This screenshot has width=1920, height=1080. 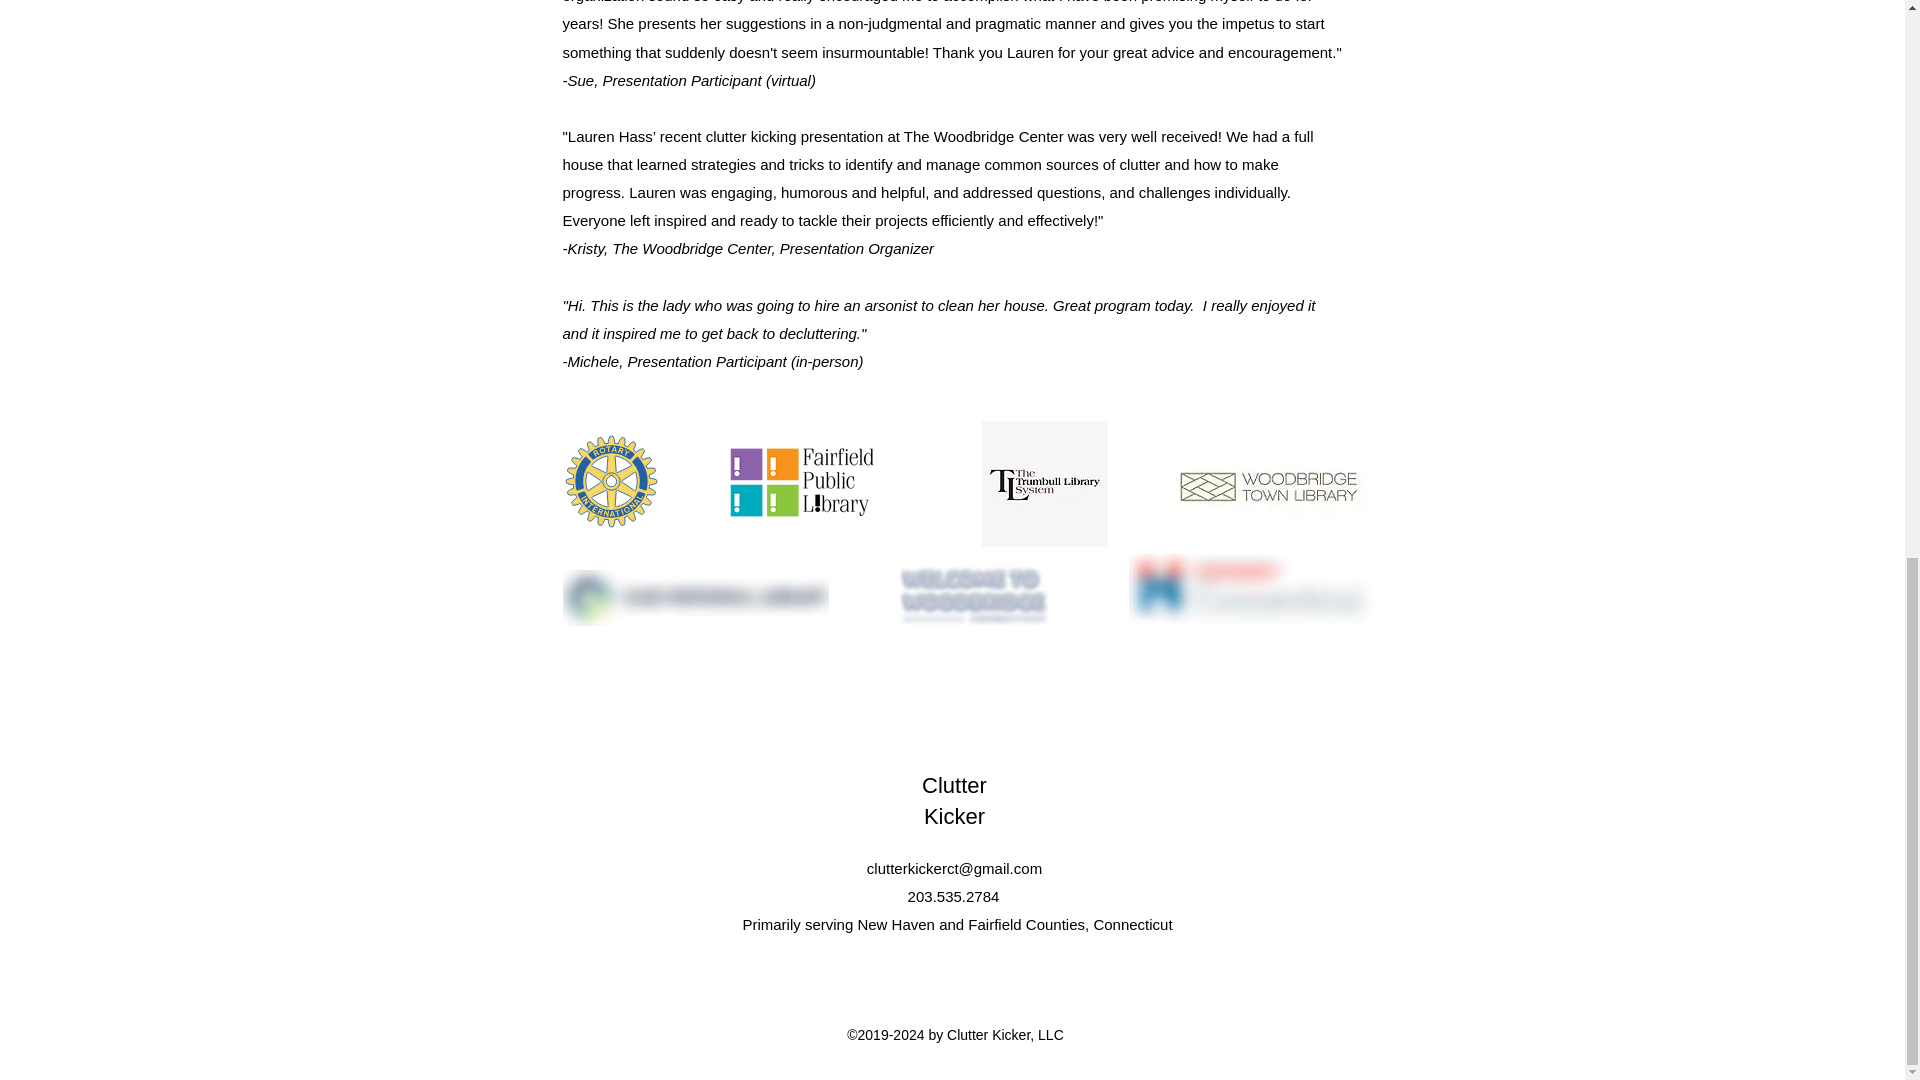 What do you see at coordinates (1268, 486) in the screenshot?
I see `woodbridge library.jpg` at bounding box center [1268, 486].